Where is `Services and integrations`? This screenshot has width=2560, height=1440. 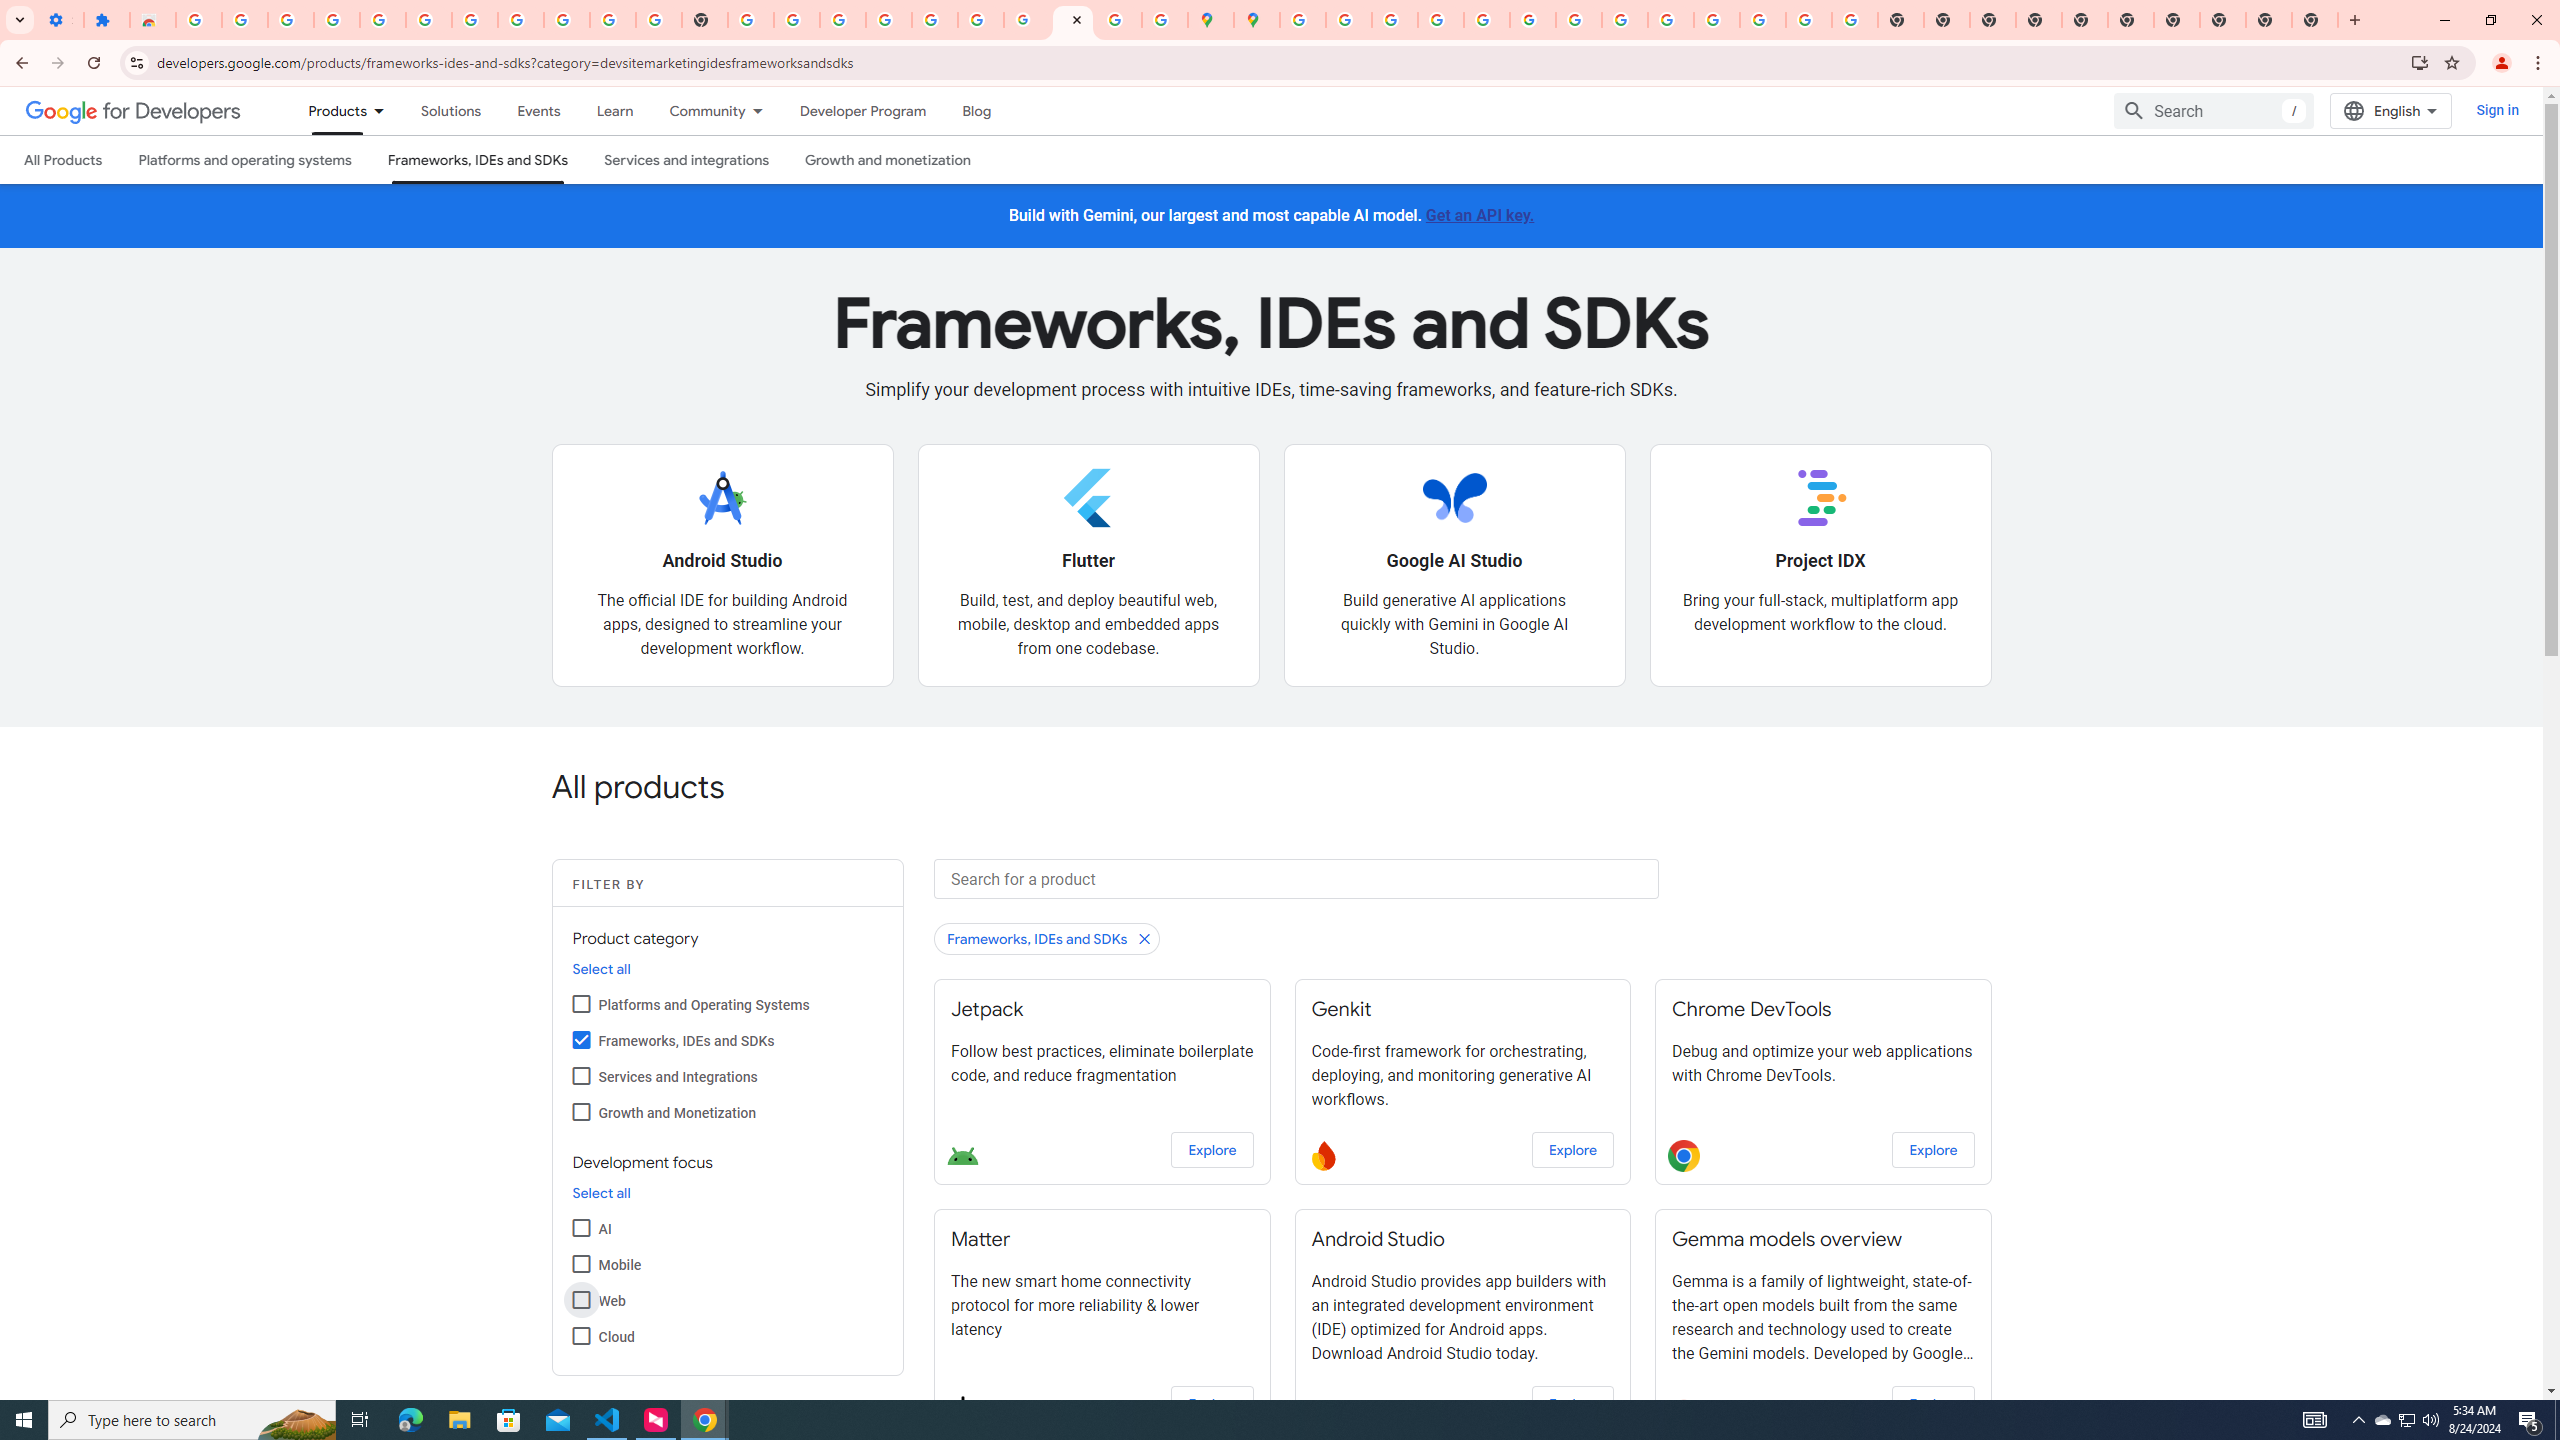
Services and integrations is located at coordinates (687, 160).